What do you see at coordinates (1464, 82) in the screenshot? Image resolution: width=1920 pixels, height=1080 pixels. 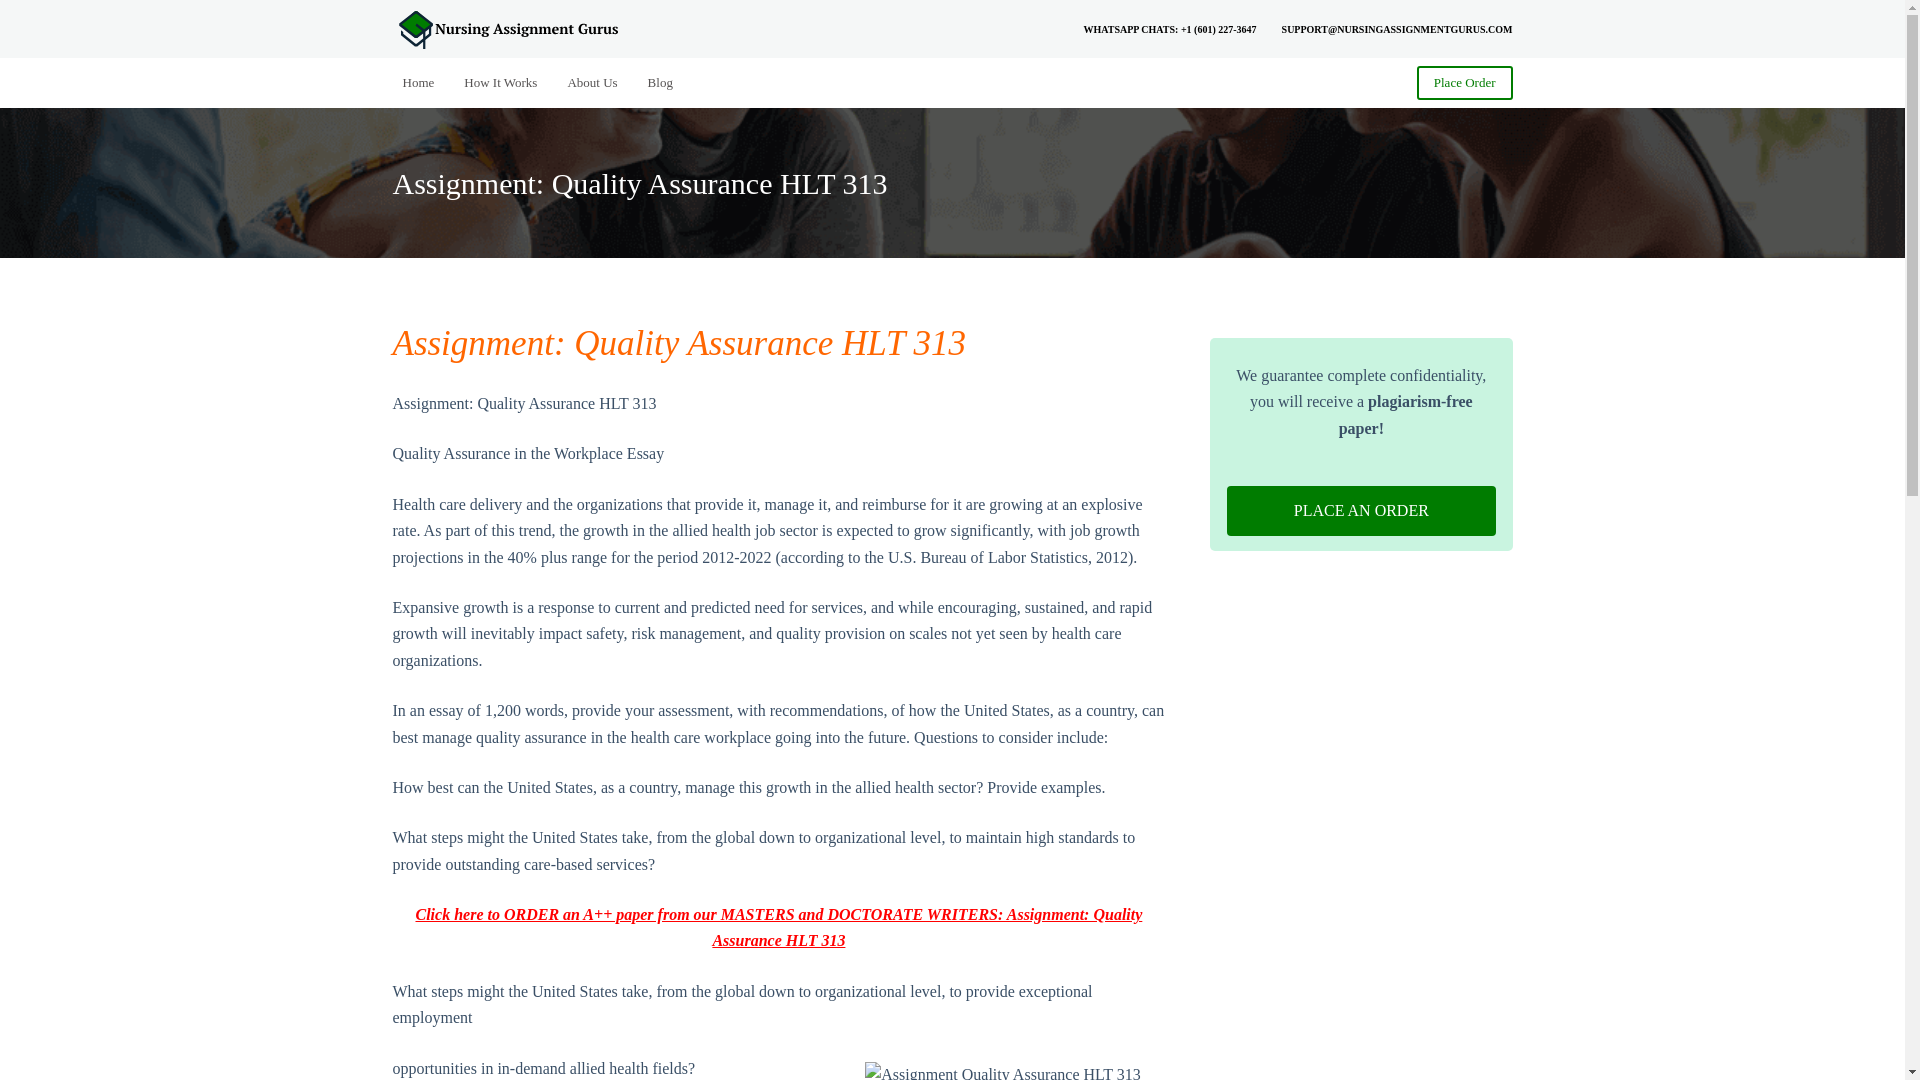 I see `Place Order` at bounding box center [1464, 82].